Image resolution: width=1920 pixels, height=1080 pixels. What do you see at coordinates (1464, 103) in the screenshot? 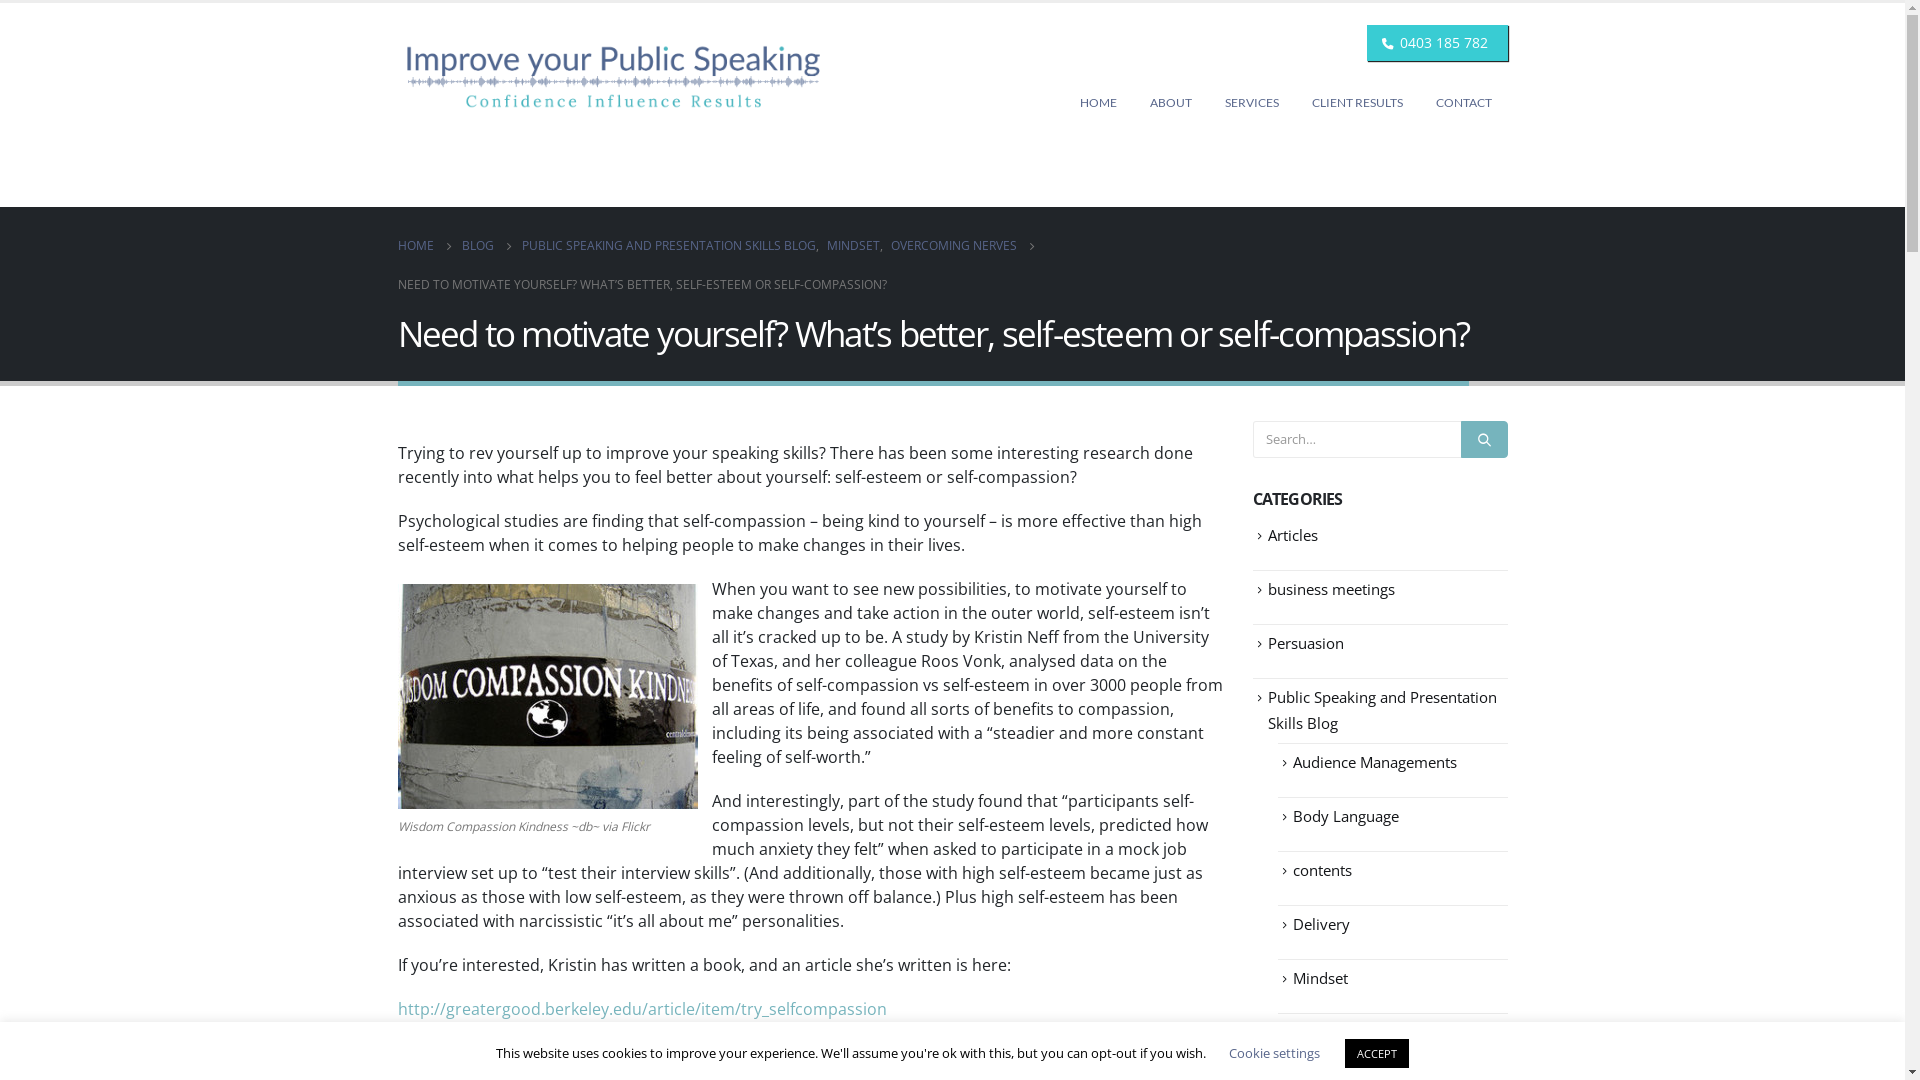
I see `CONTACT` at bounding box center [1464, 103].